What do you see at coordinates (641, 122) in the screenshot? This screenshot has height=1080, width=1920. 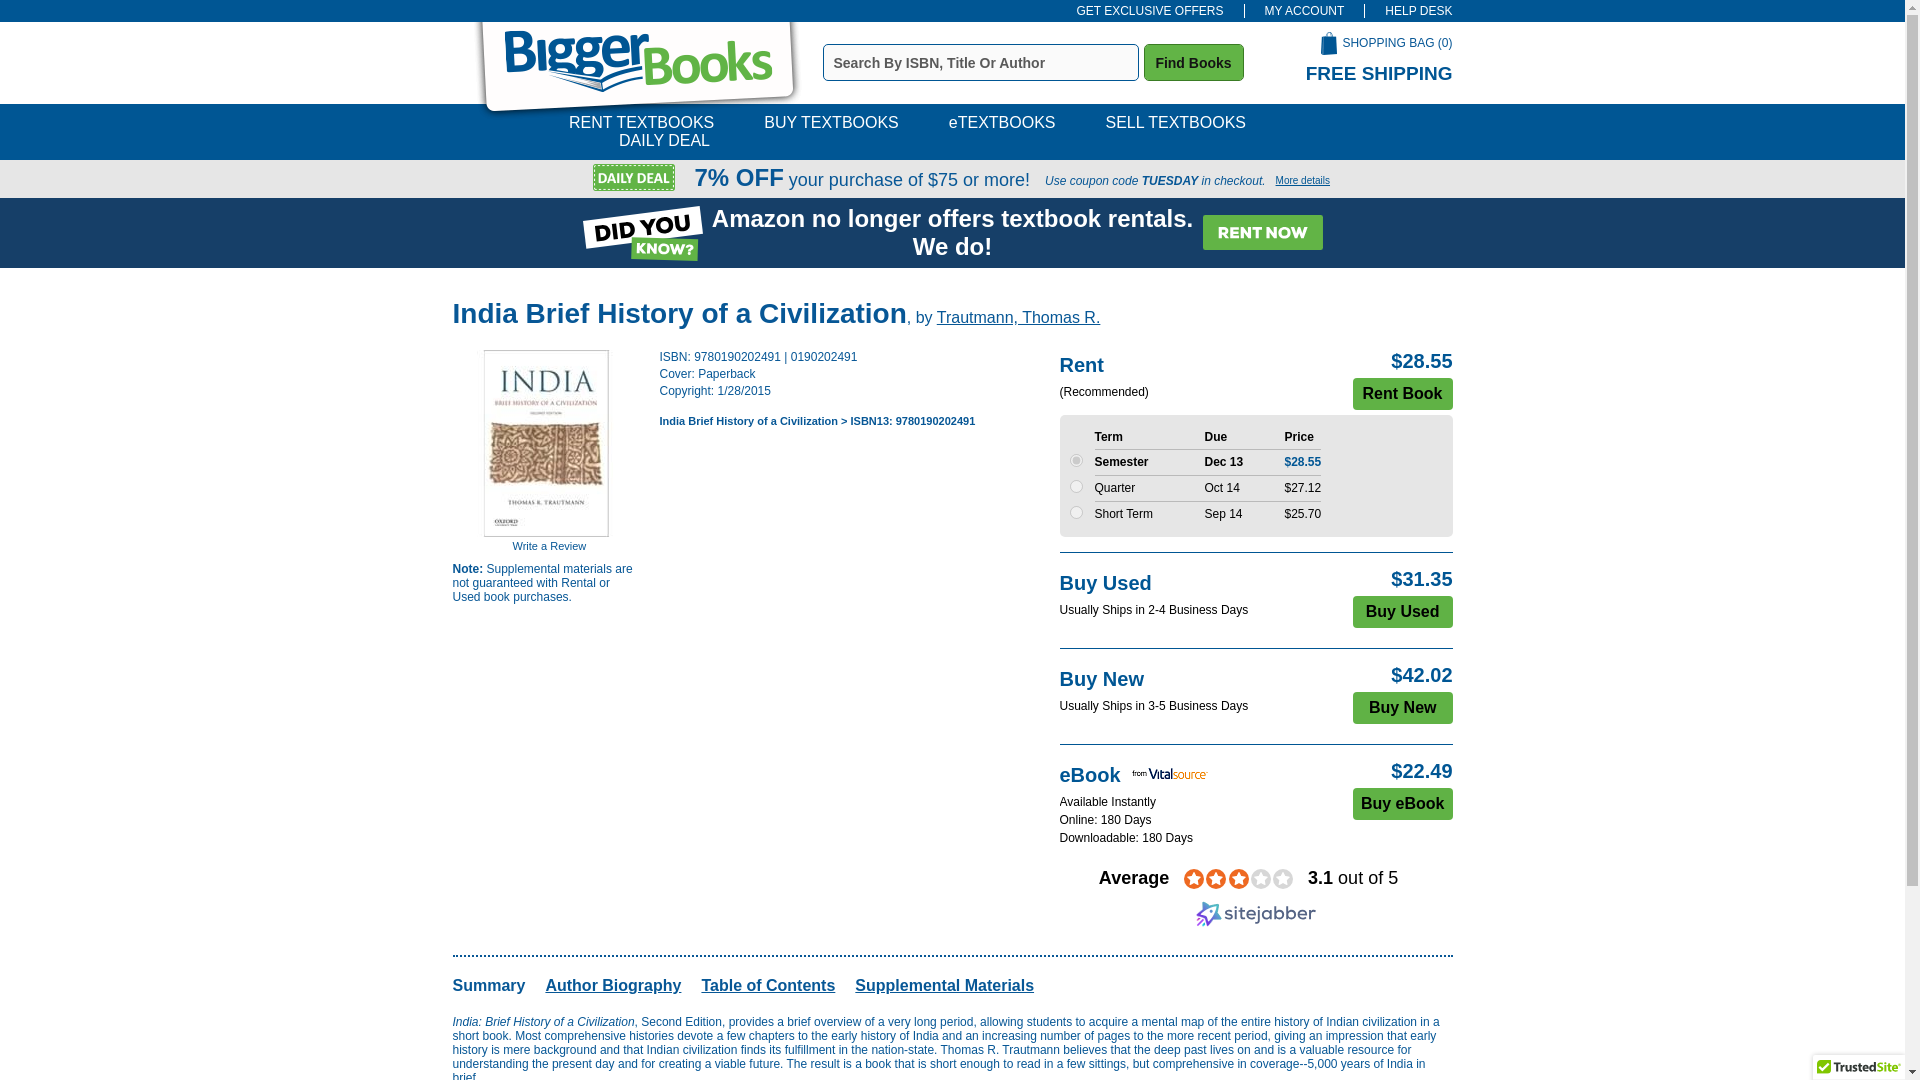 I see `RENT TEXTBOOKS` at bounding box center [641, 122].